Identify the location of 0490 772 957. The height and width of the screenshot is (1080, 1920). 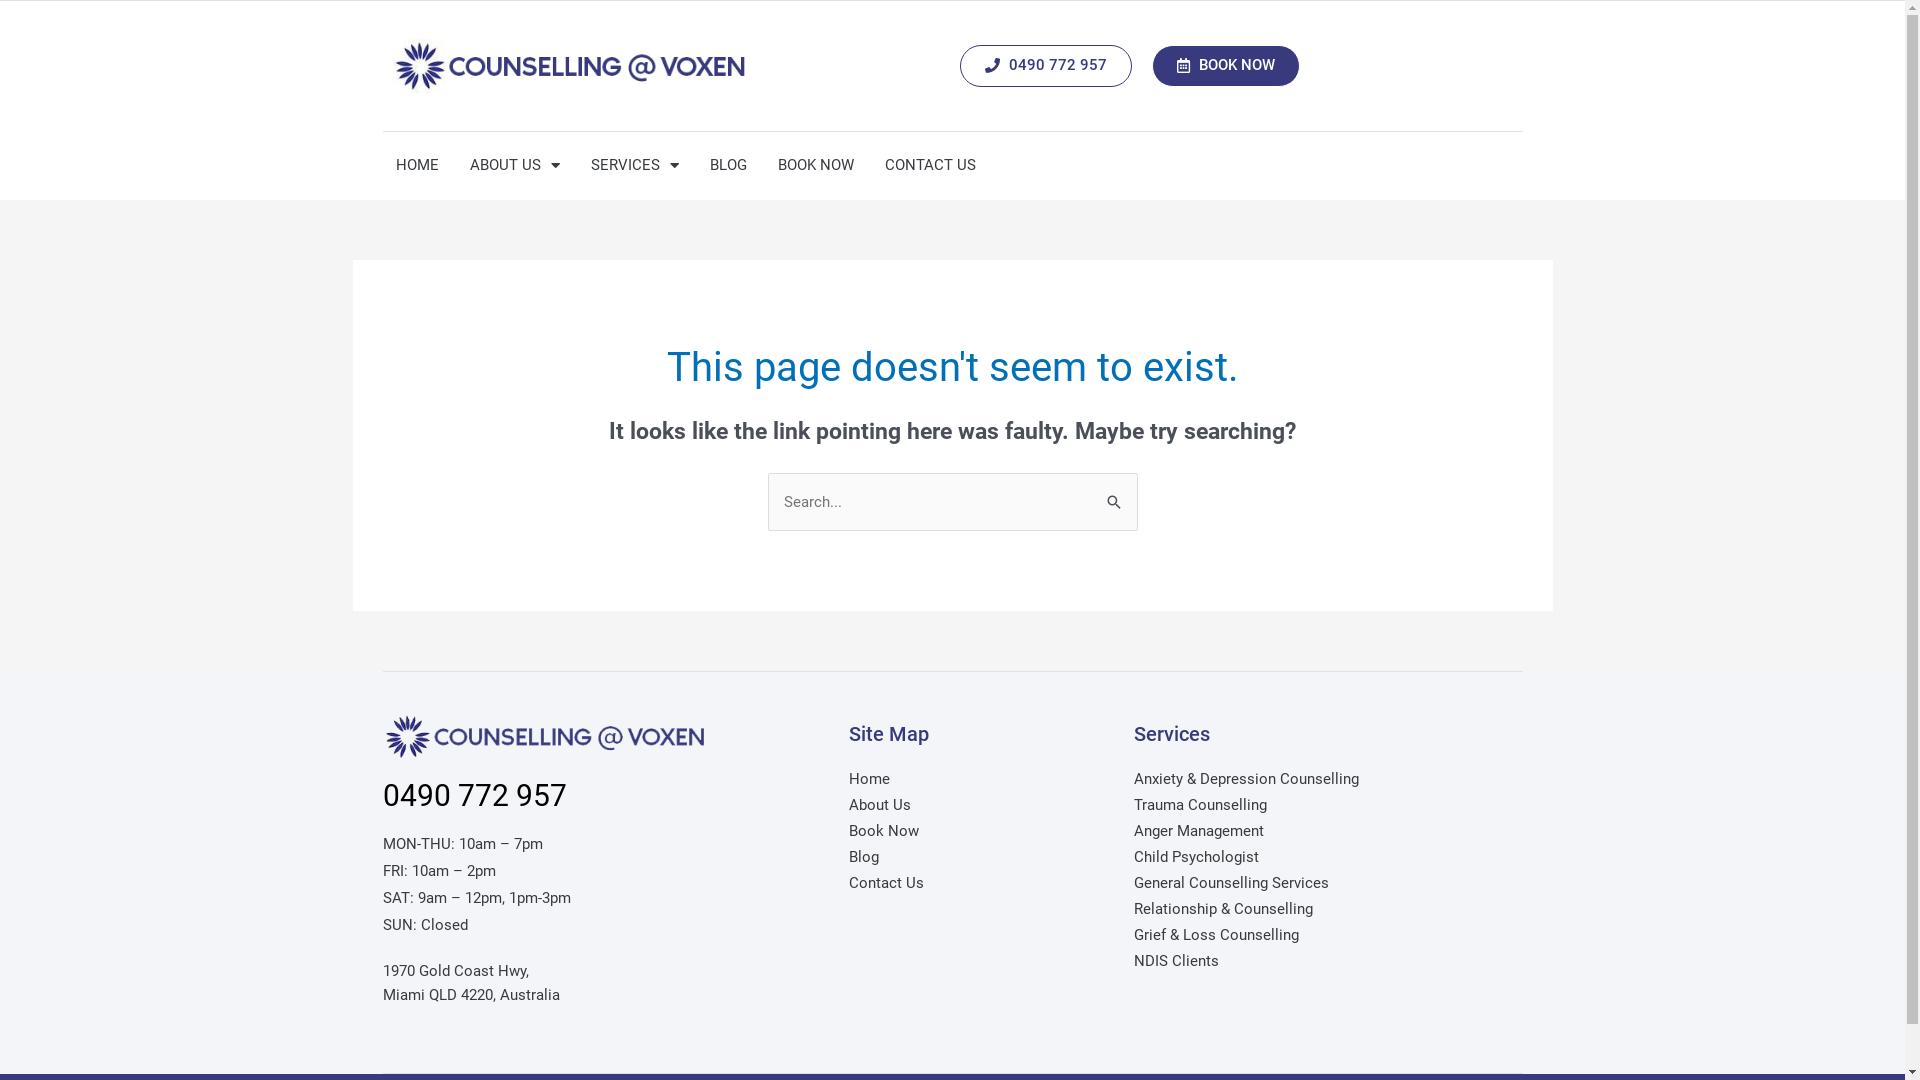
(474, 796).